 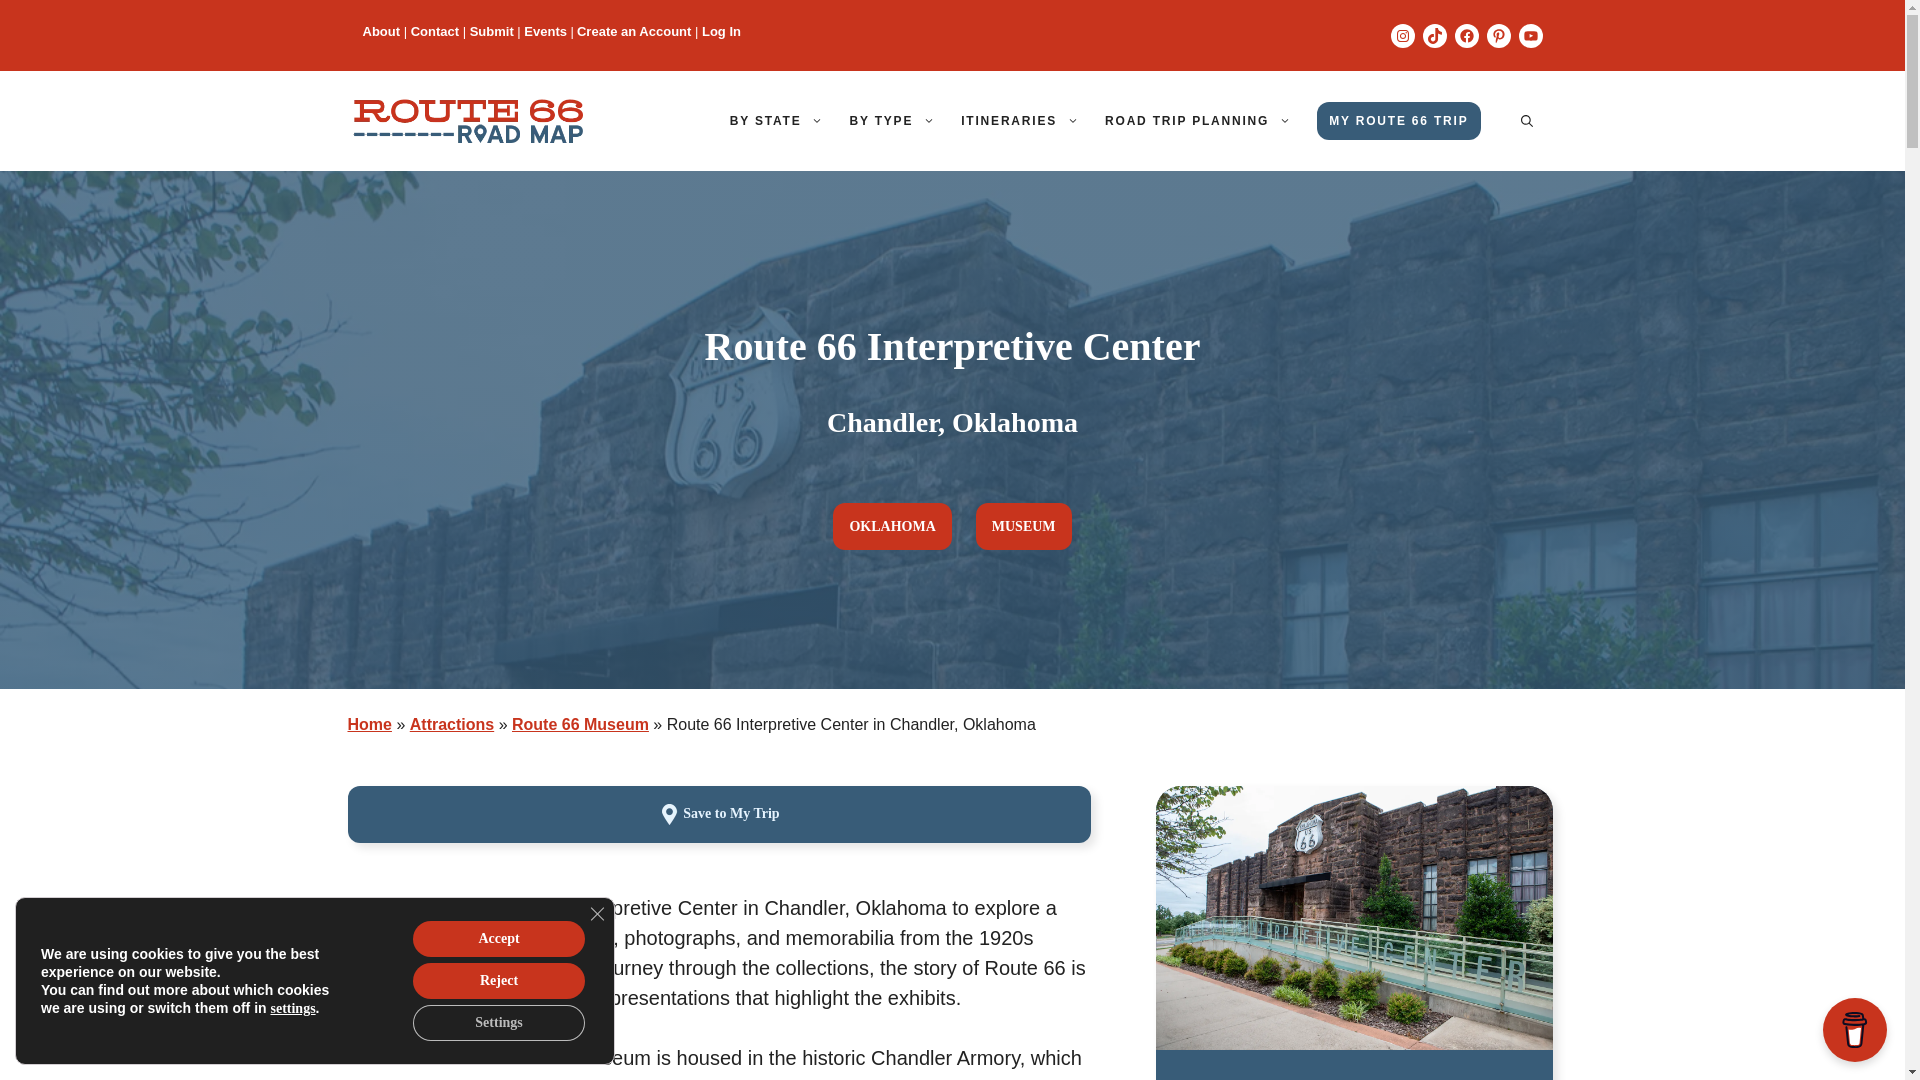 What do you see at coordinates (545, 30) in the screenshot?
I see `Events` at bounding box center [545, 30].